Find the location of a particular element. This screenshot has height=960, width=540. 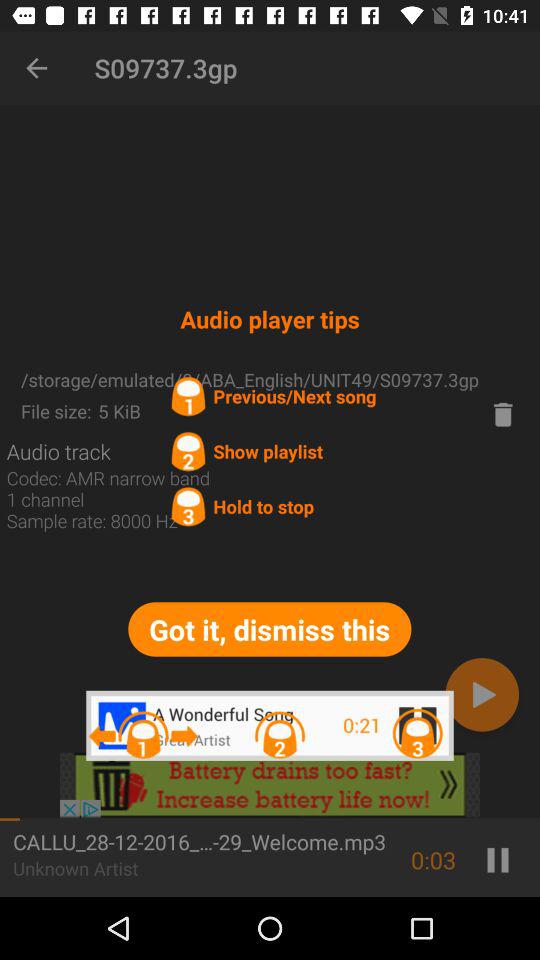

click icon to the left of the show playlist item is located at coordinates (58, 451).